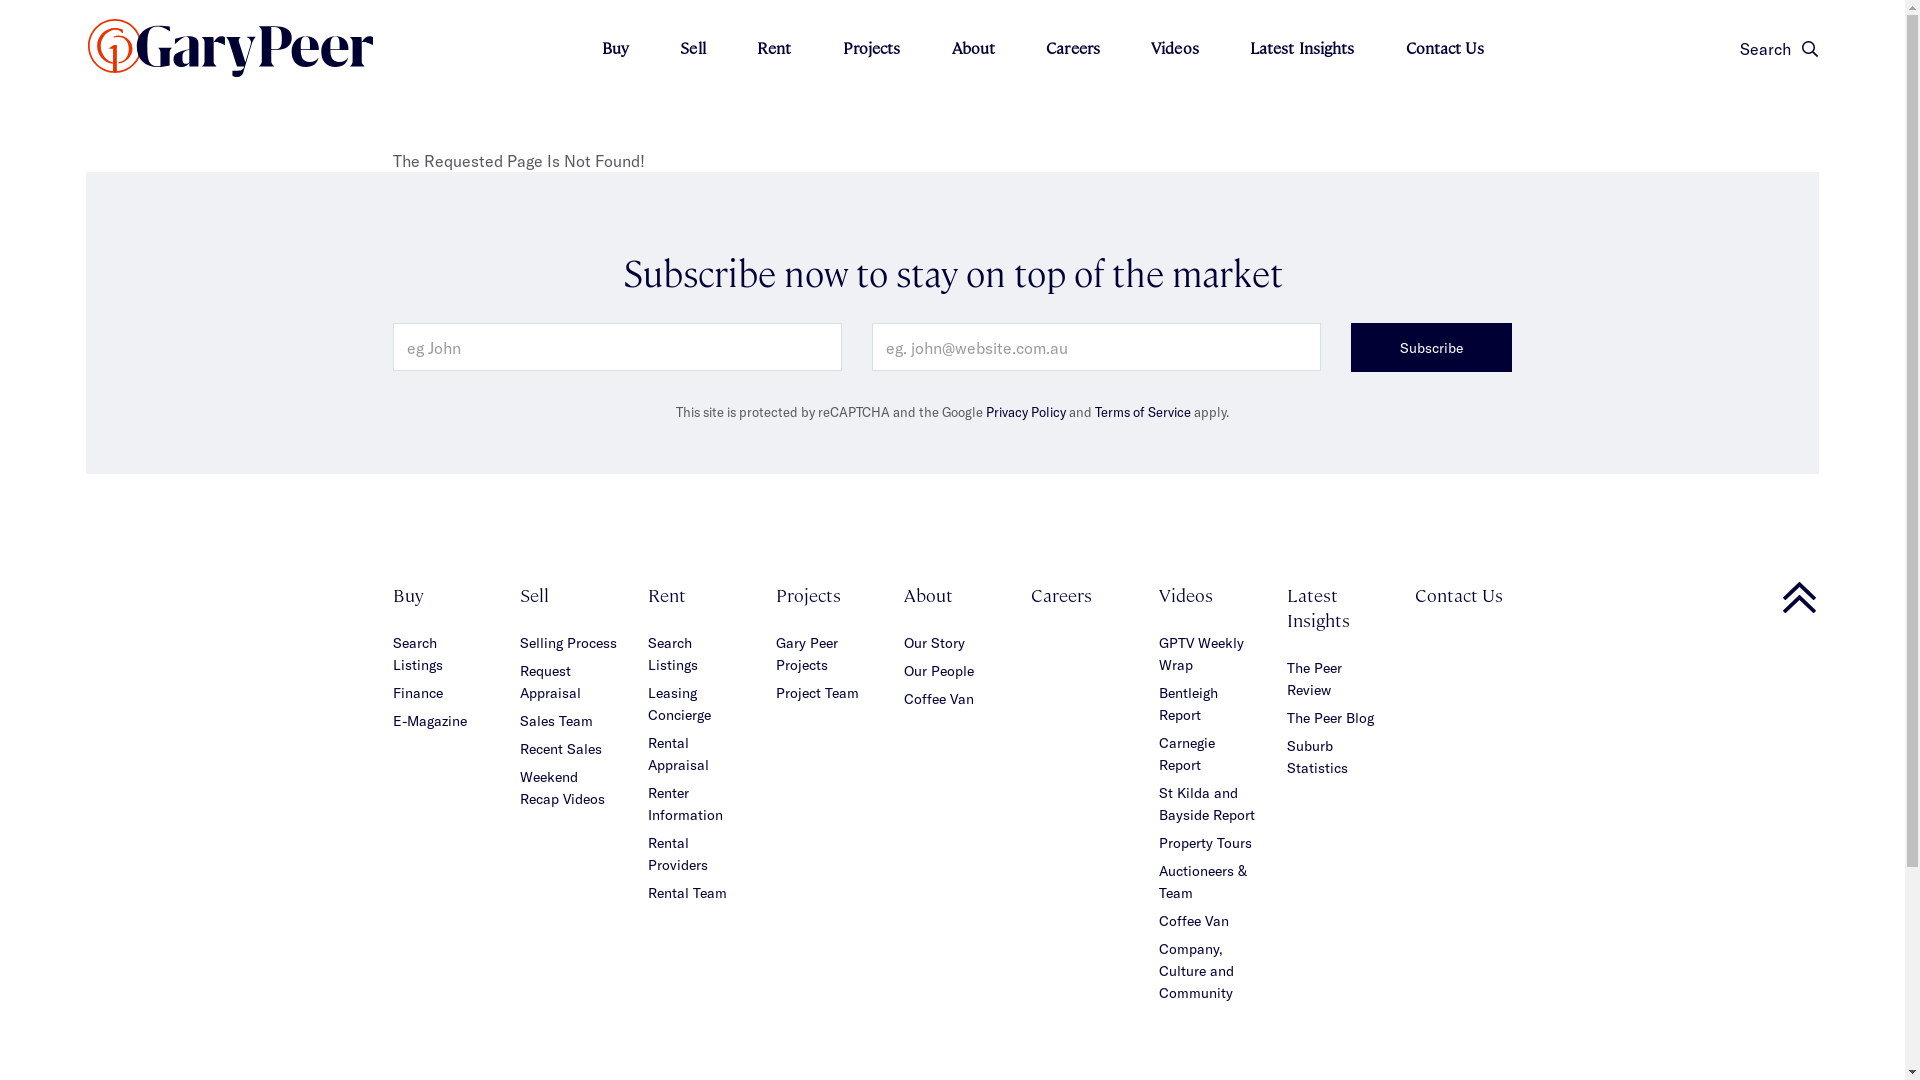  I want to click on Search Listings, so click(673, 654).